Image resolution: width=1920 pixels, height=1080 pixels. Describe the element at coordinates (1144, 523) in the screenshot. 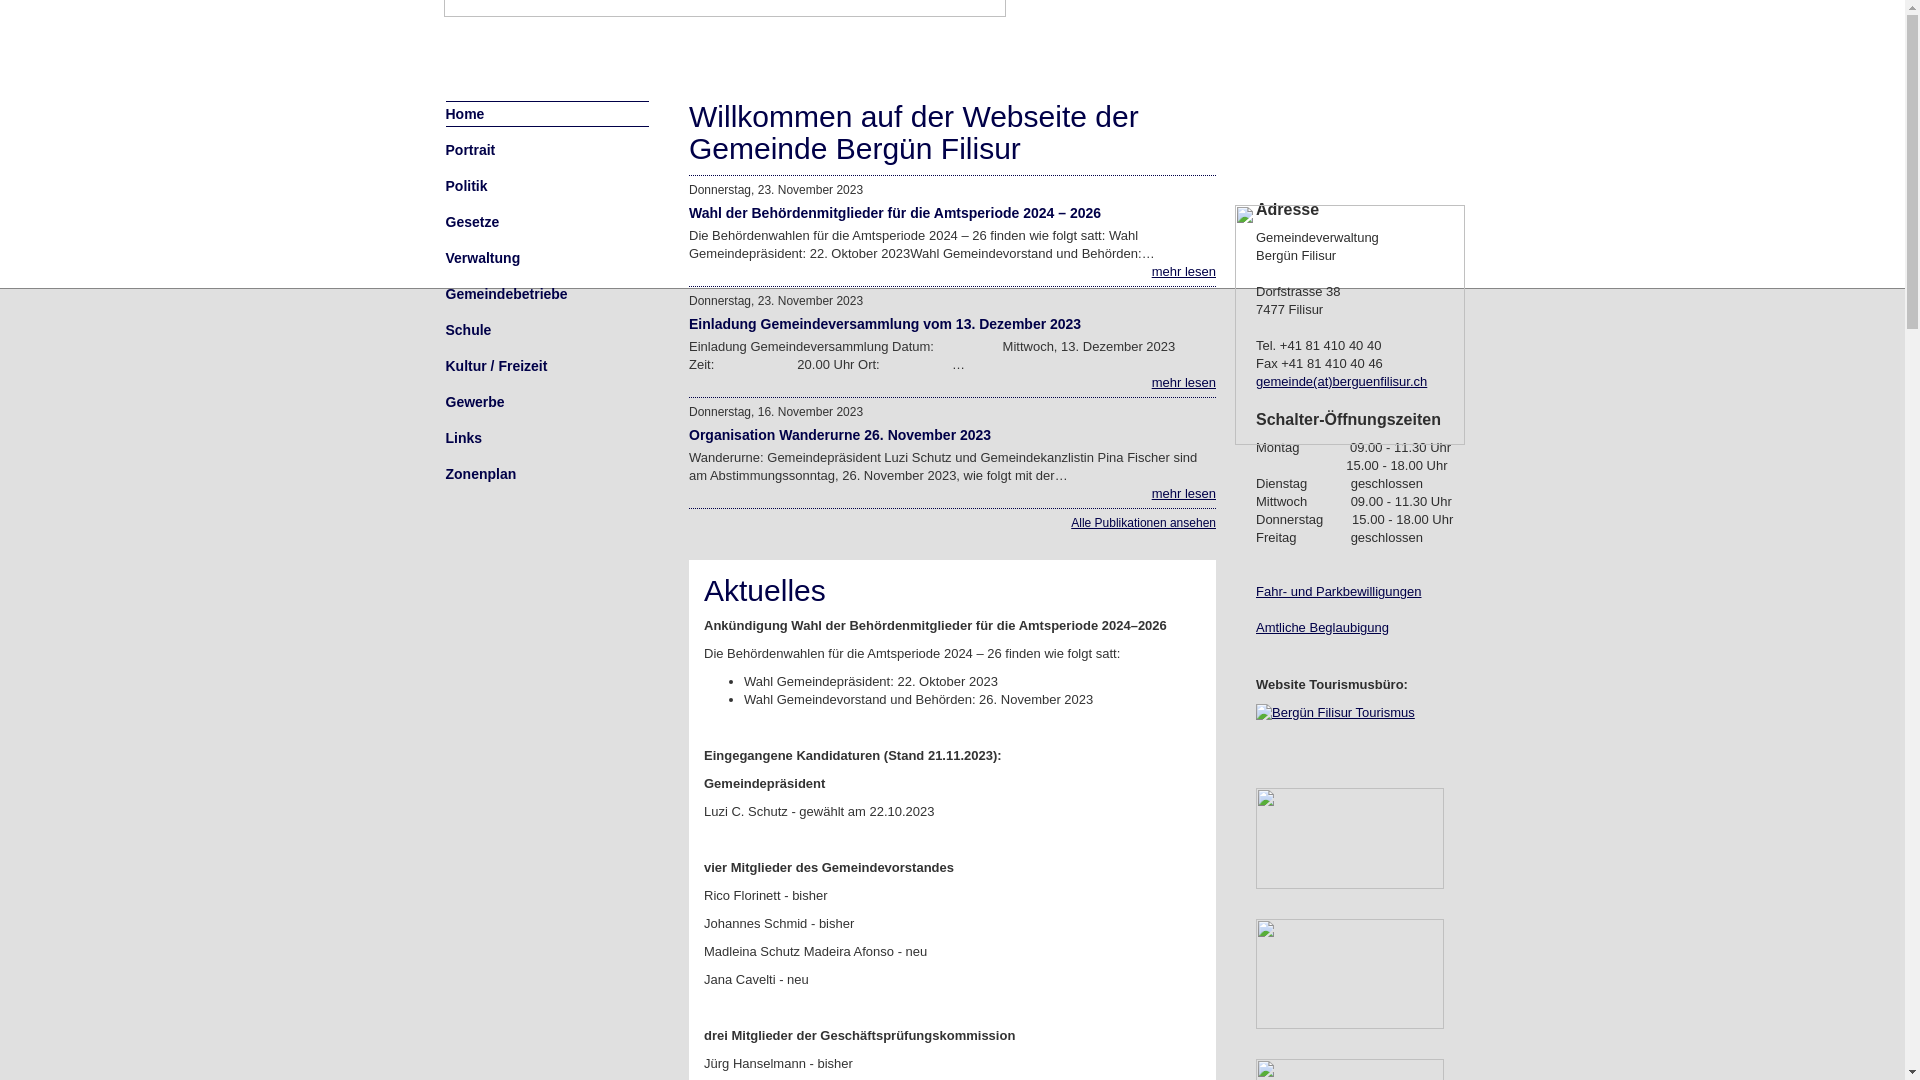

I see `Alle Publikationen ansehen` at that location.